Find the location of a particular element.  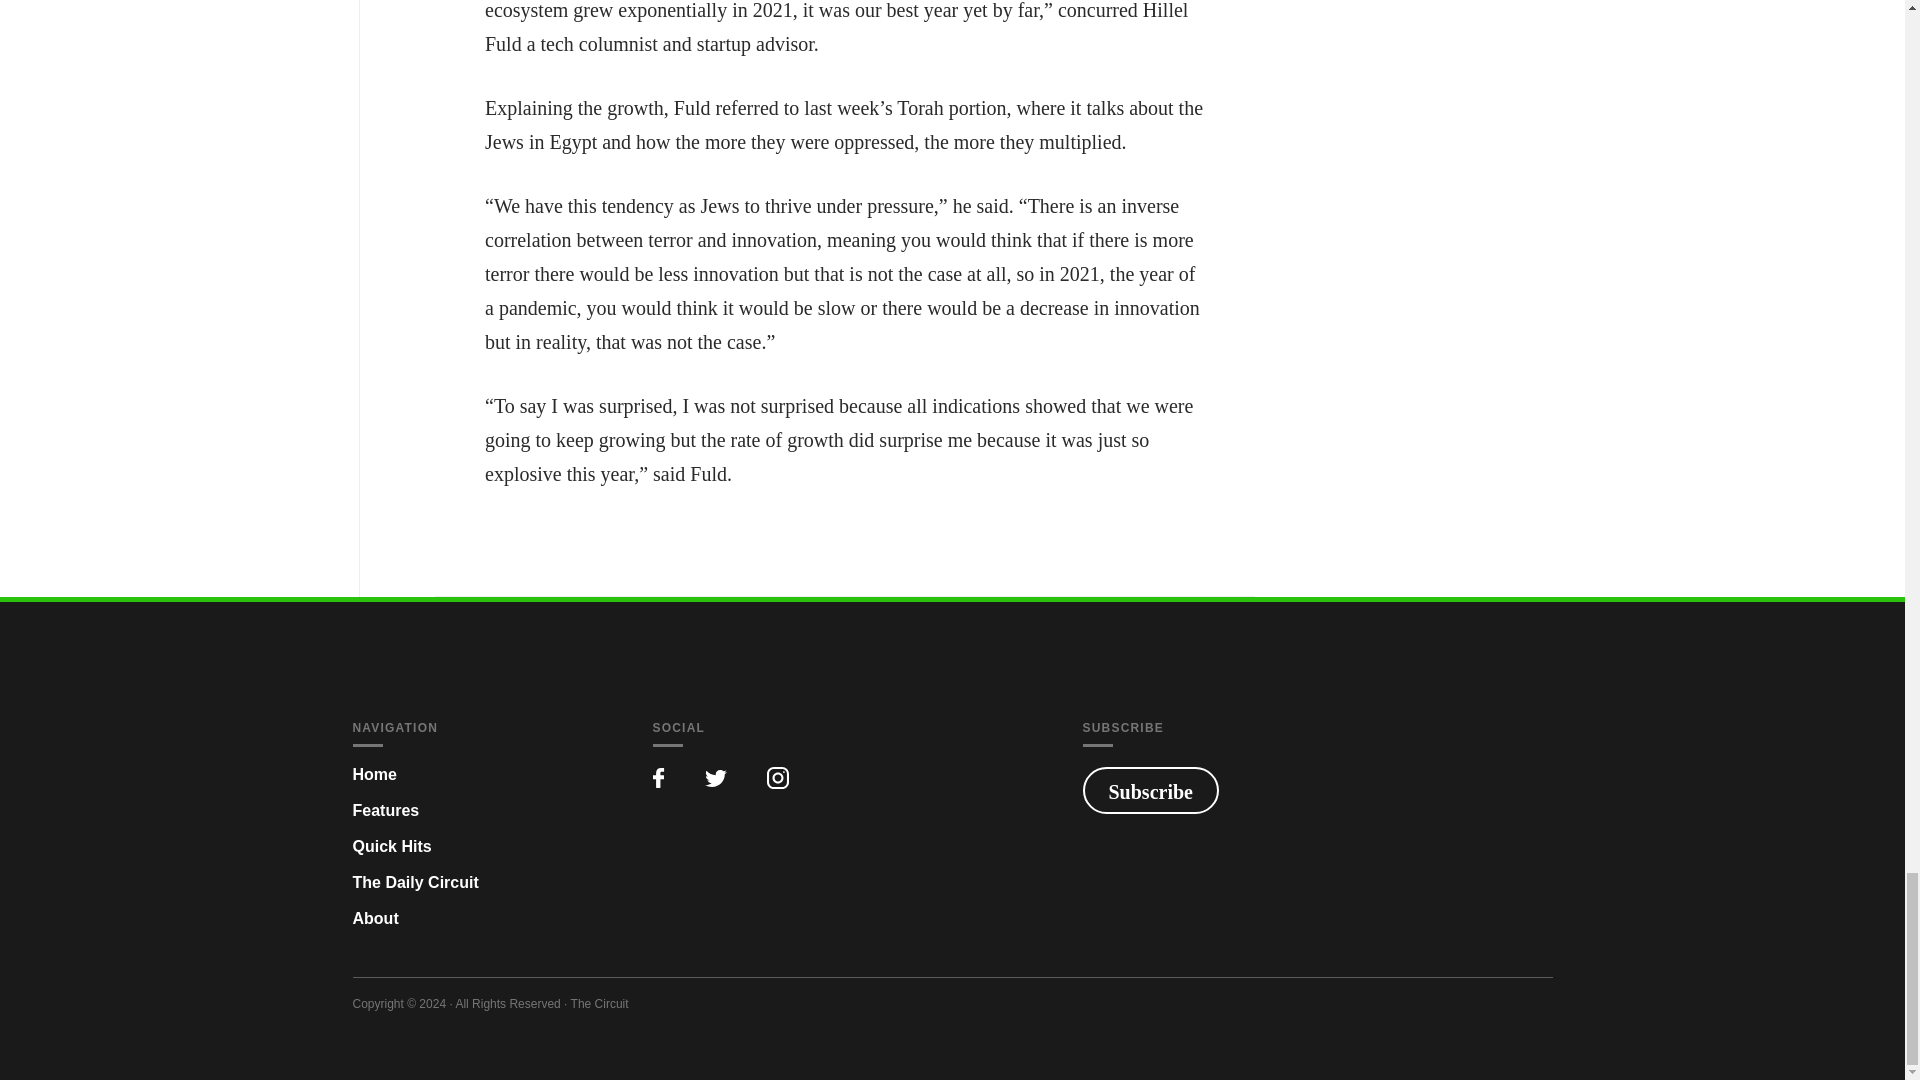

Home is located at coordinates (373, 774).